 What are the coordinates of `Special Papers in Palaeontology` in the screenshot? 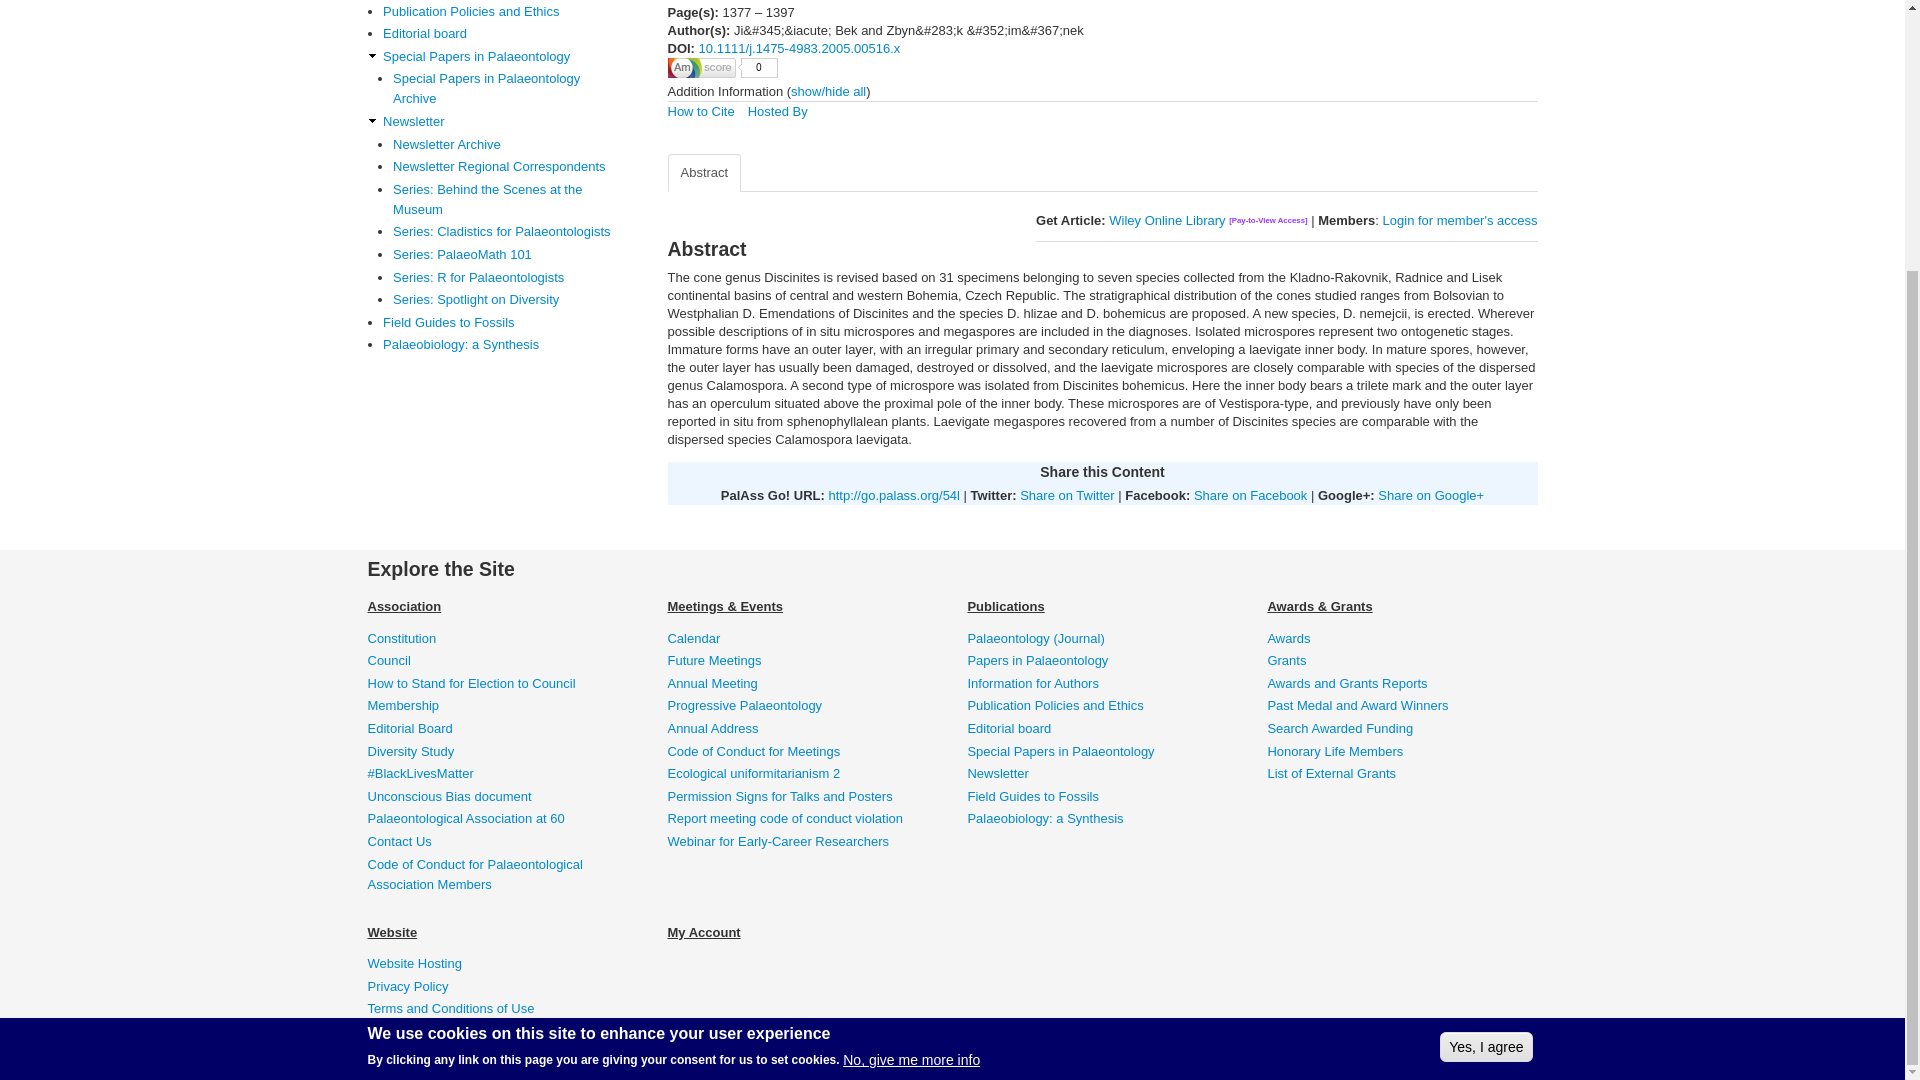 It's located at (506, 56).